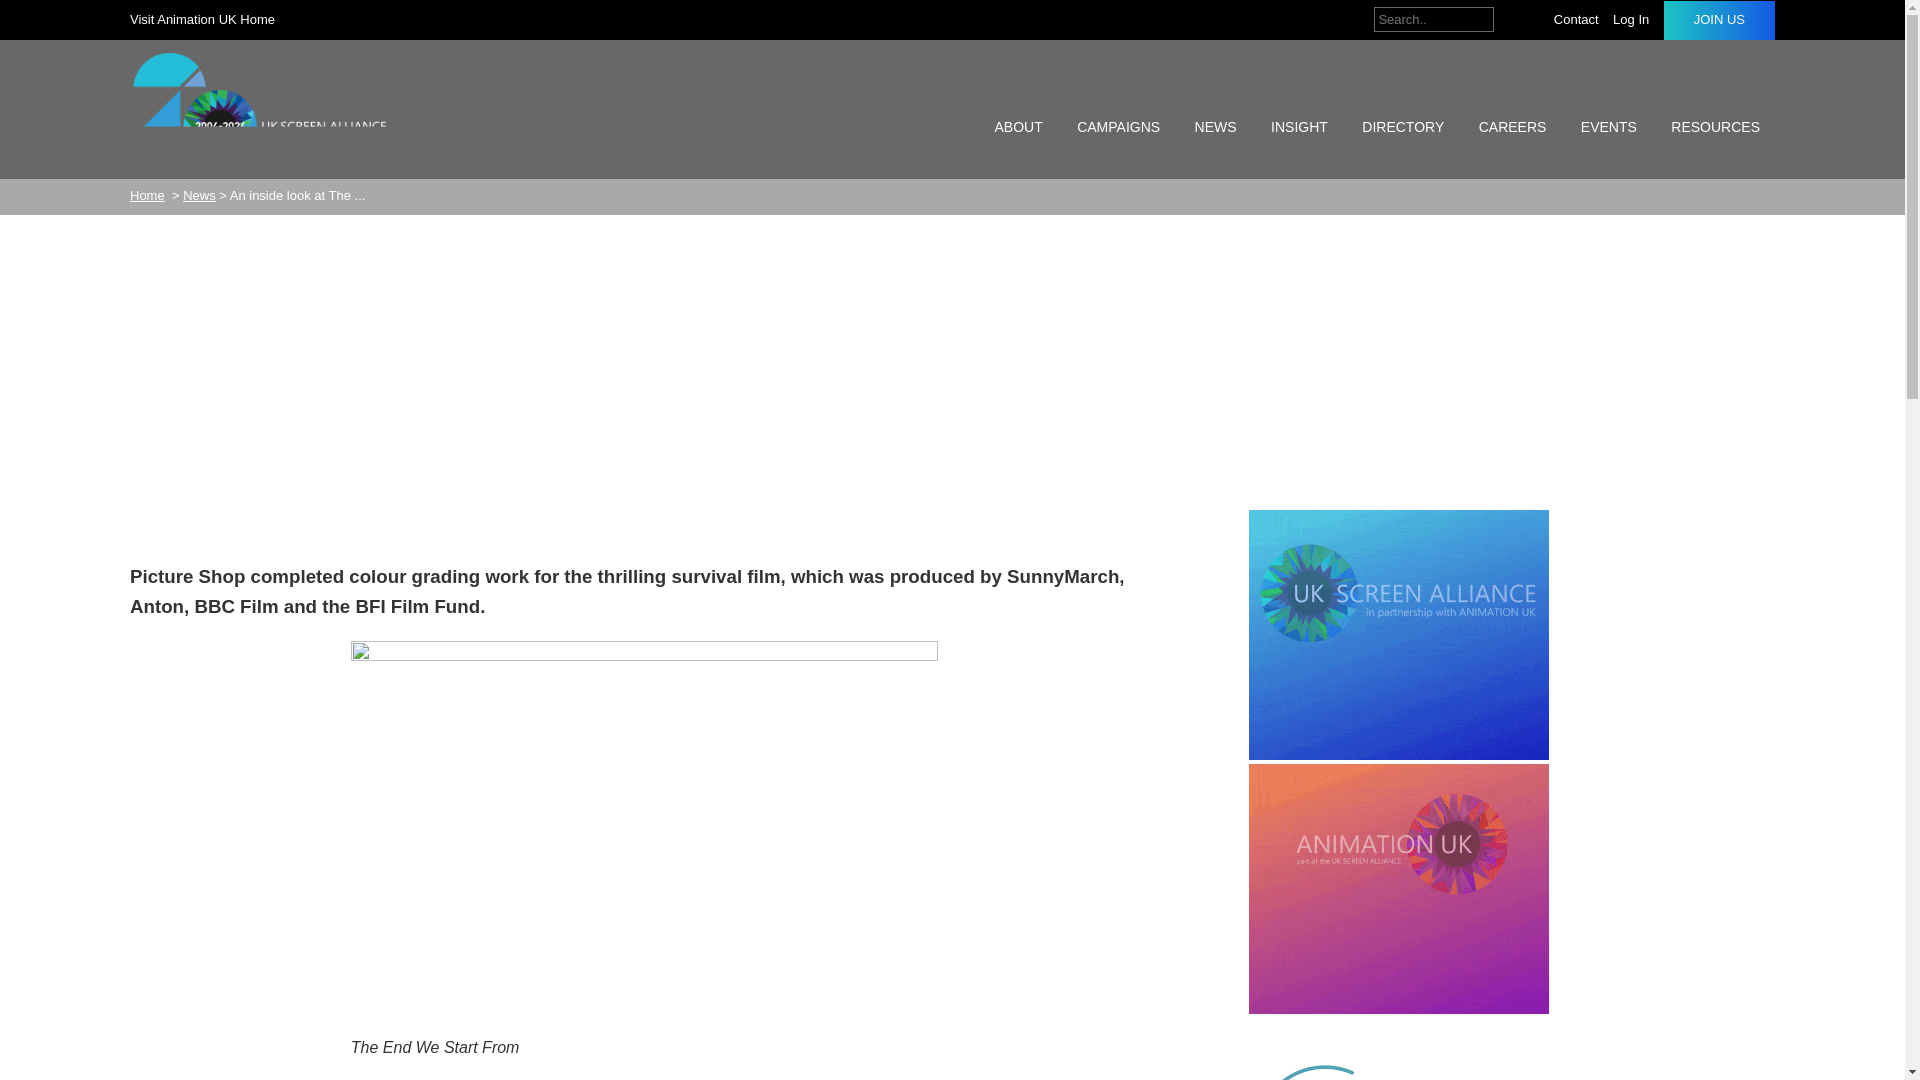 This screenshot has width=1920, height=1080. Describe the element at coordinates (1580, 20) in the screenshot. I see `Contact` at that location.